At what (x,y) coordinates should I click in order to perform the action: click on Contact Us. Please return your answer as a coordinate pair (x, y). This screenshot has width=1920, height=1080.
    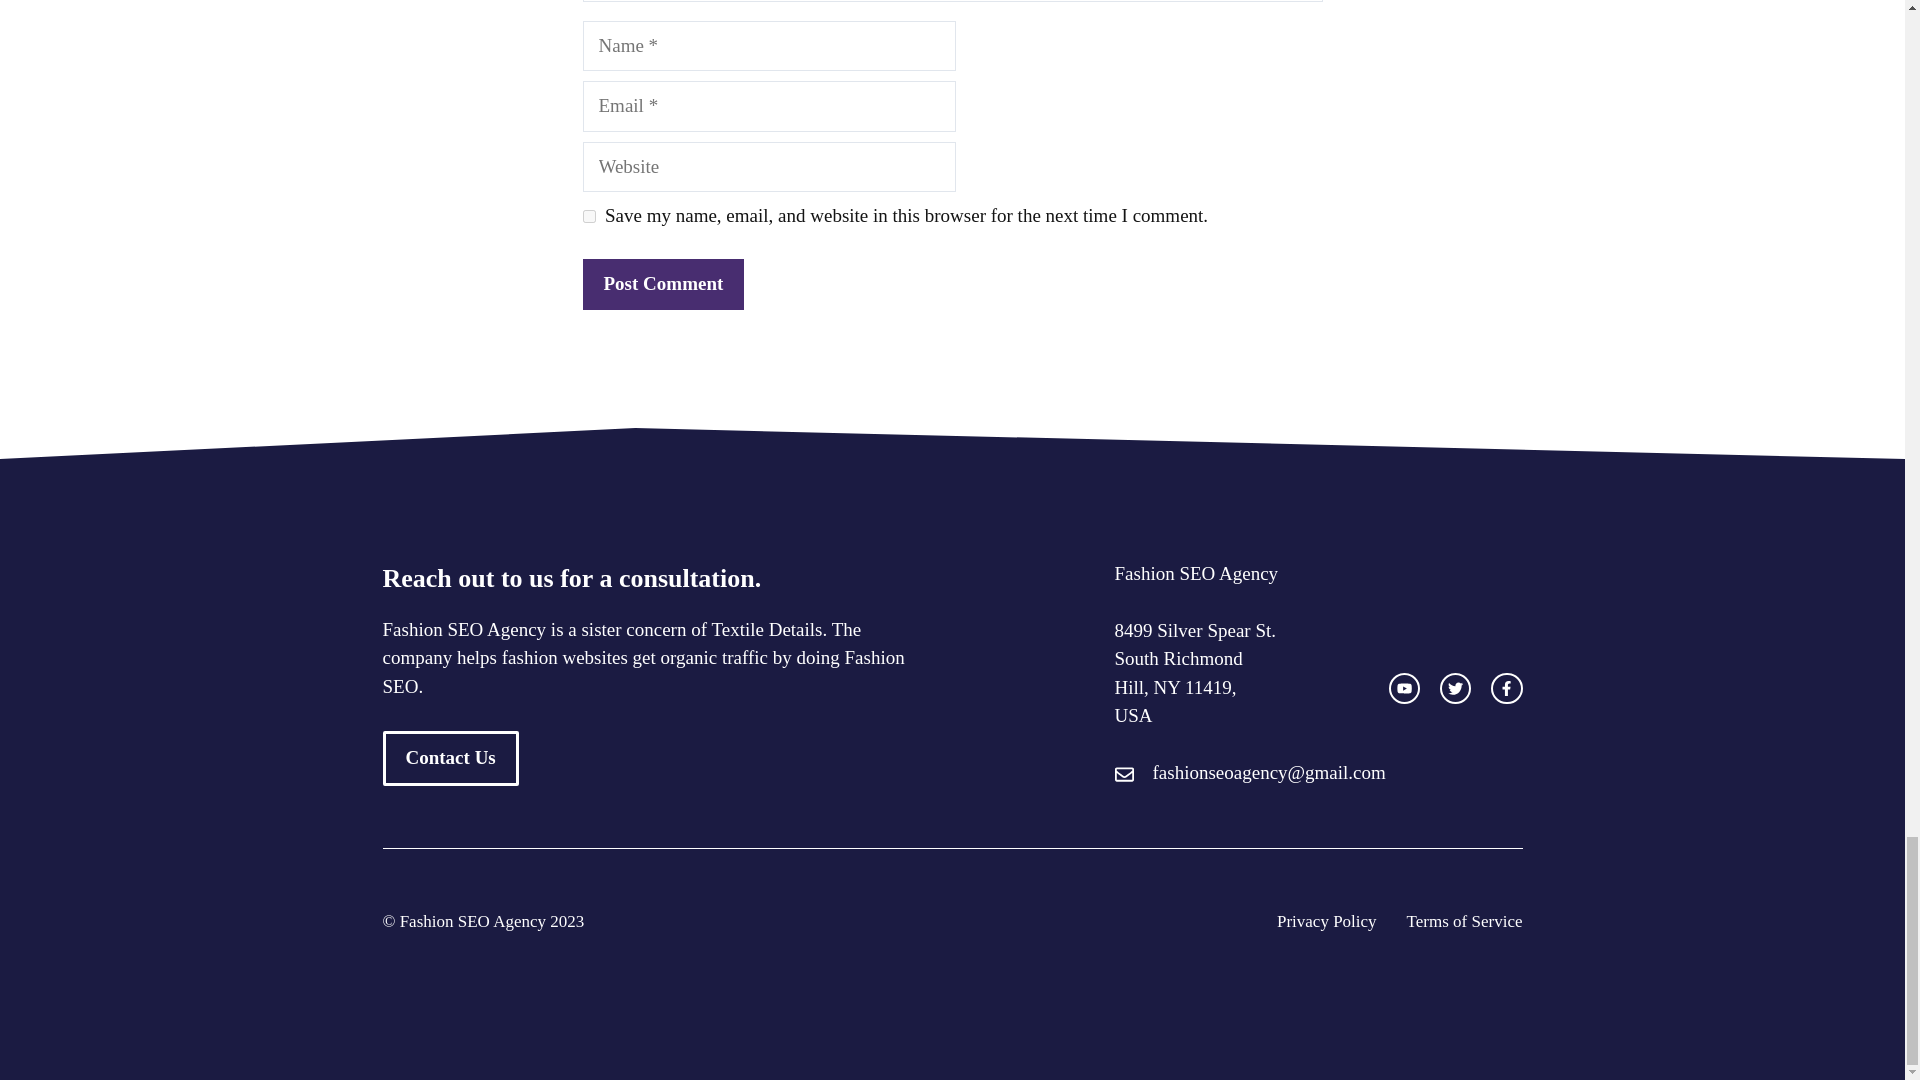
    Looking at the image, I should click on (450, 758).